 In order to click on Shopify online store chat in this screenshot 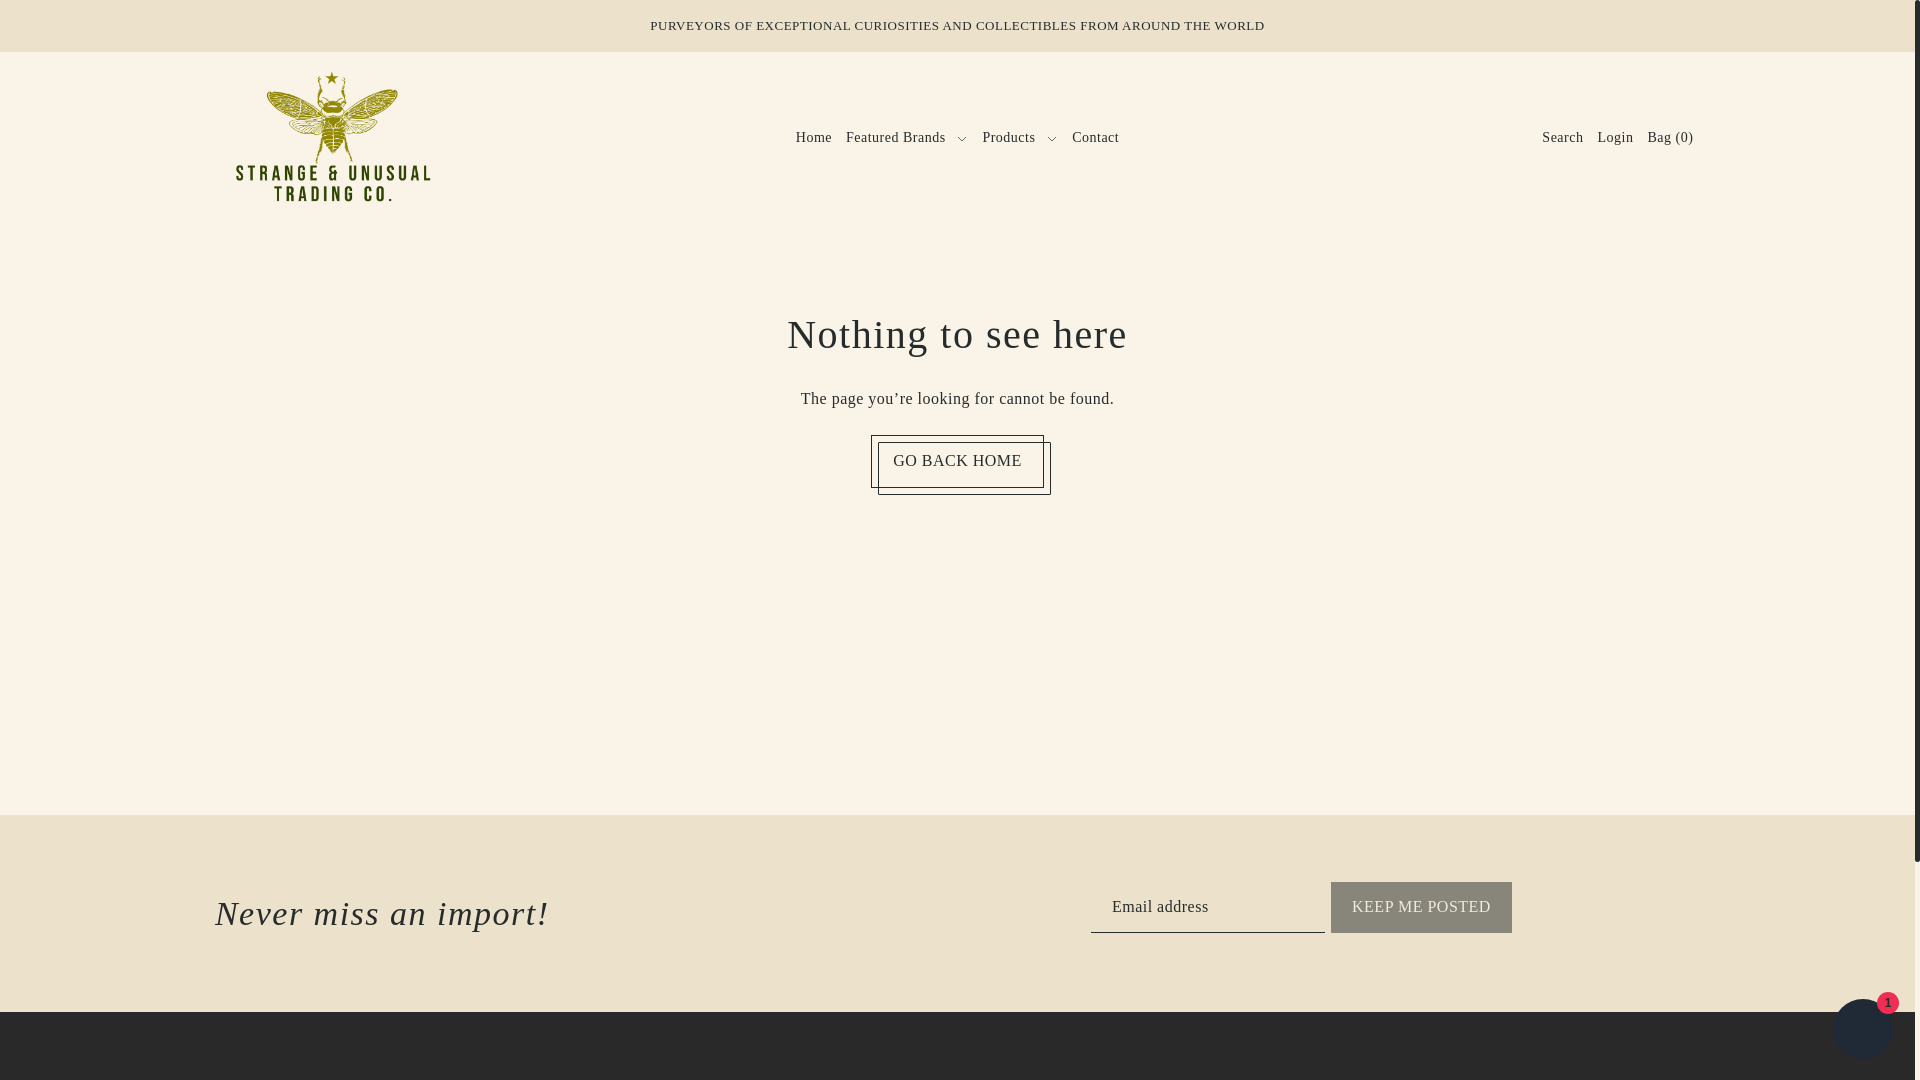, I will do `click(1862, 1031)`.